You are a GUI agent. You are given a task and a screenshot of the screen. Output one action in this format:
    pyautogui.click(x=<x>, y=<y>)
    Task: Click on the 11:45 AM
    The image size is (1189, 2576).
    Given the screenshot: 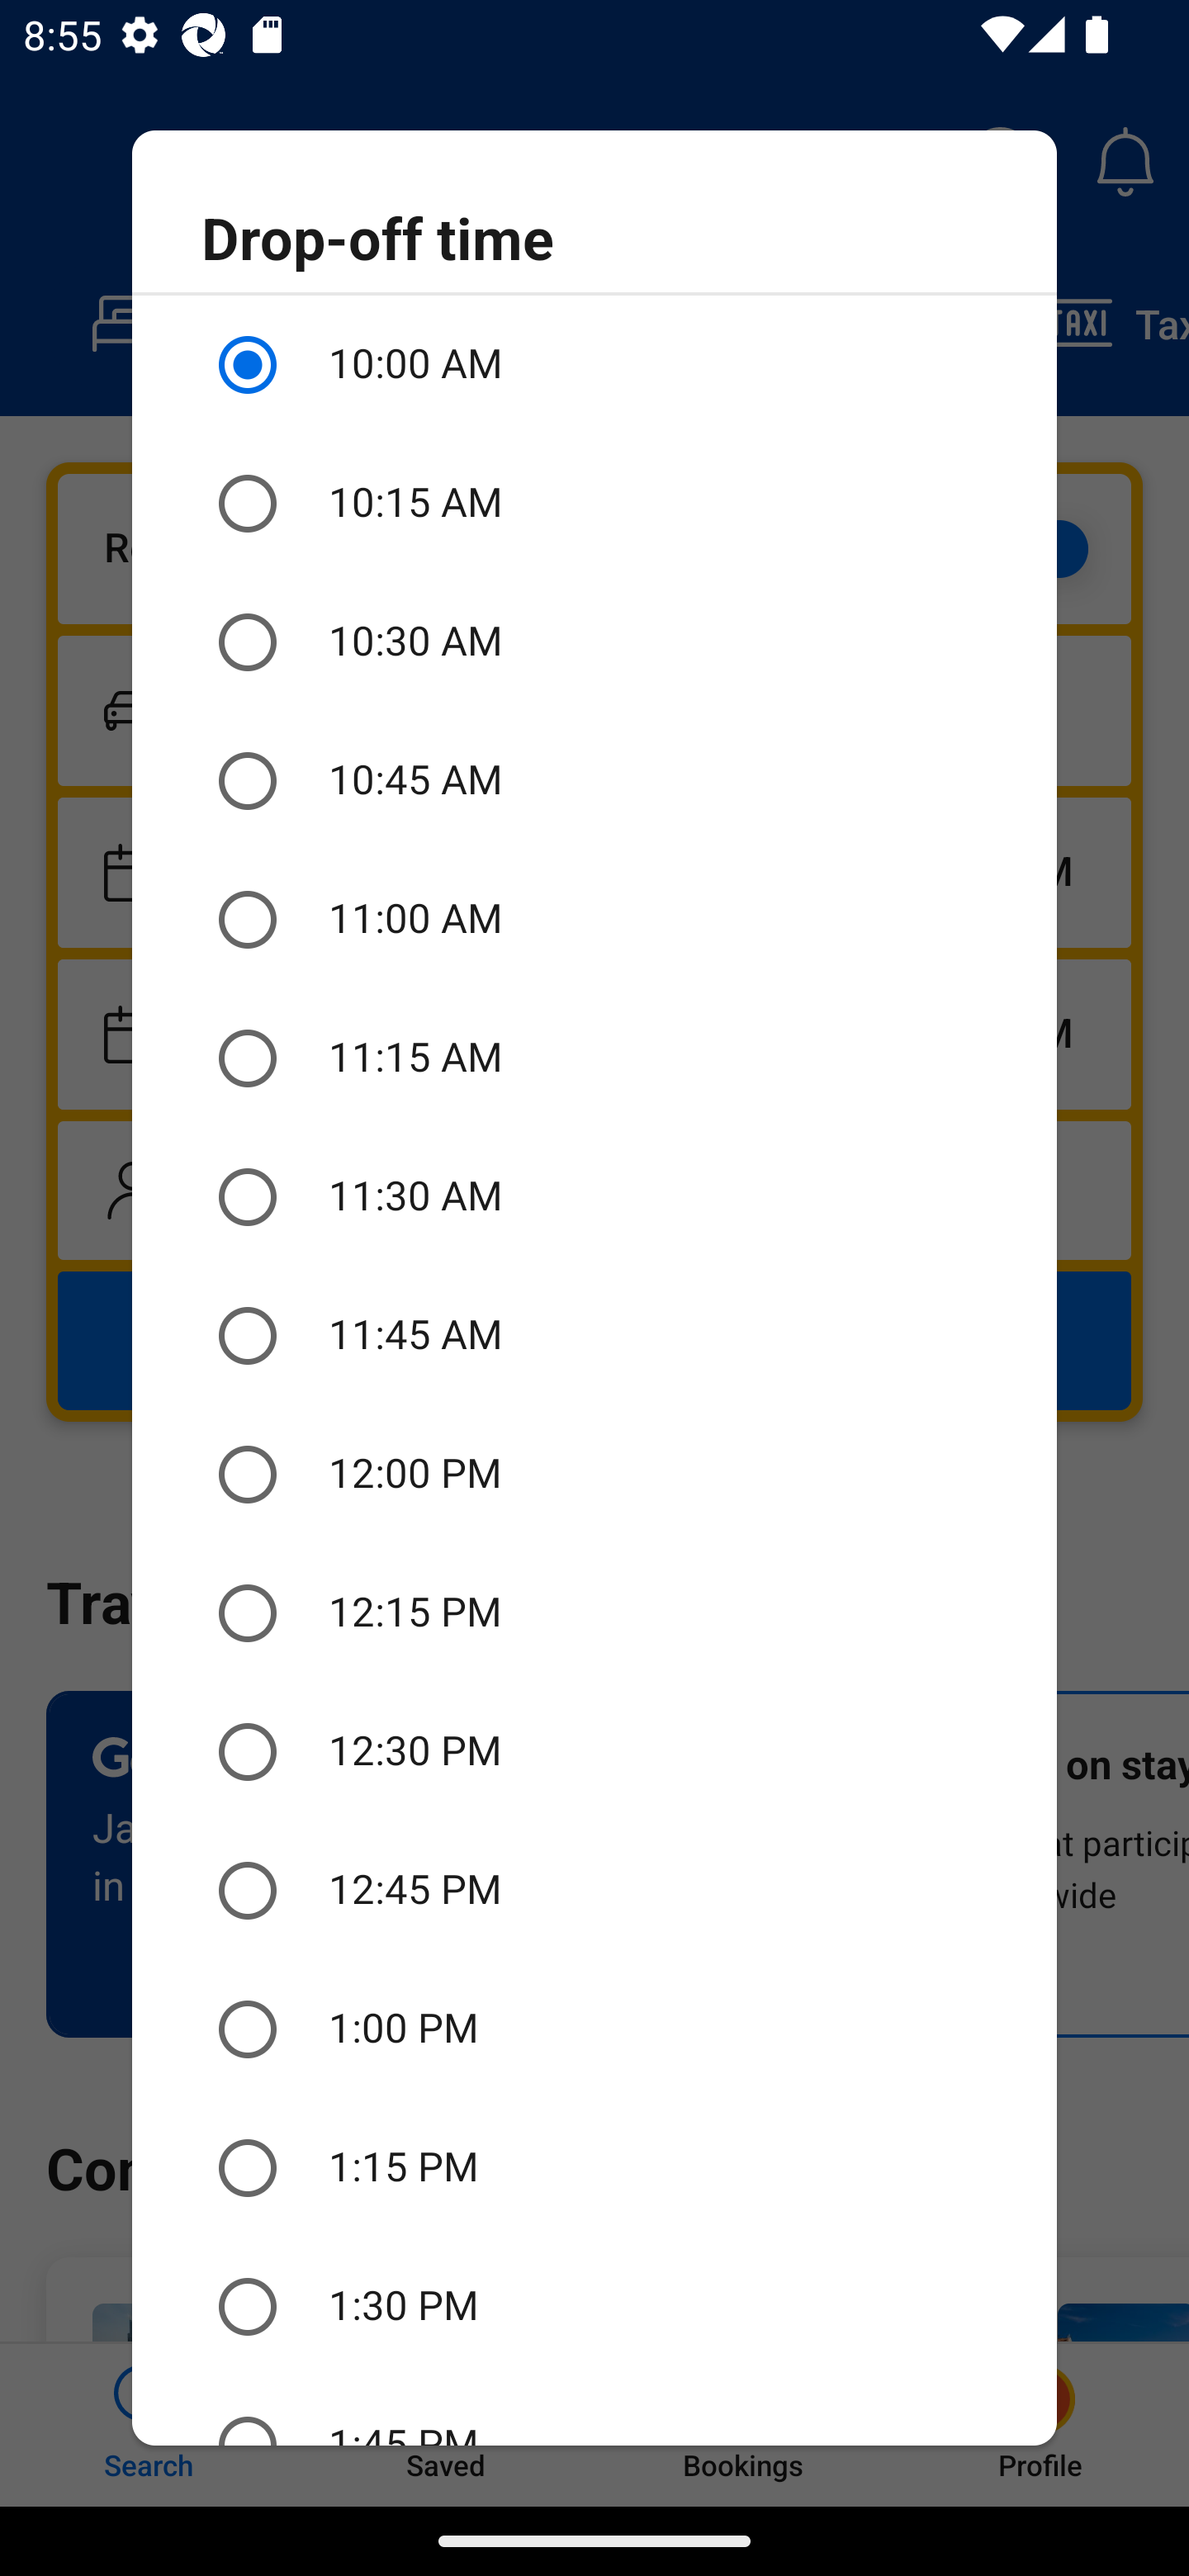 What is the action you would take?
    pyautogui.click(x=594, y=1337)
    